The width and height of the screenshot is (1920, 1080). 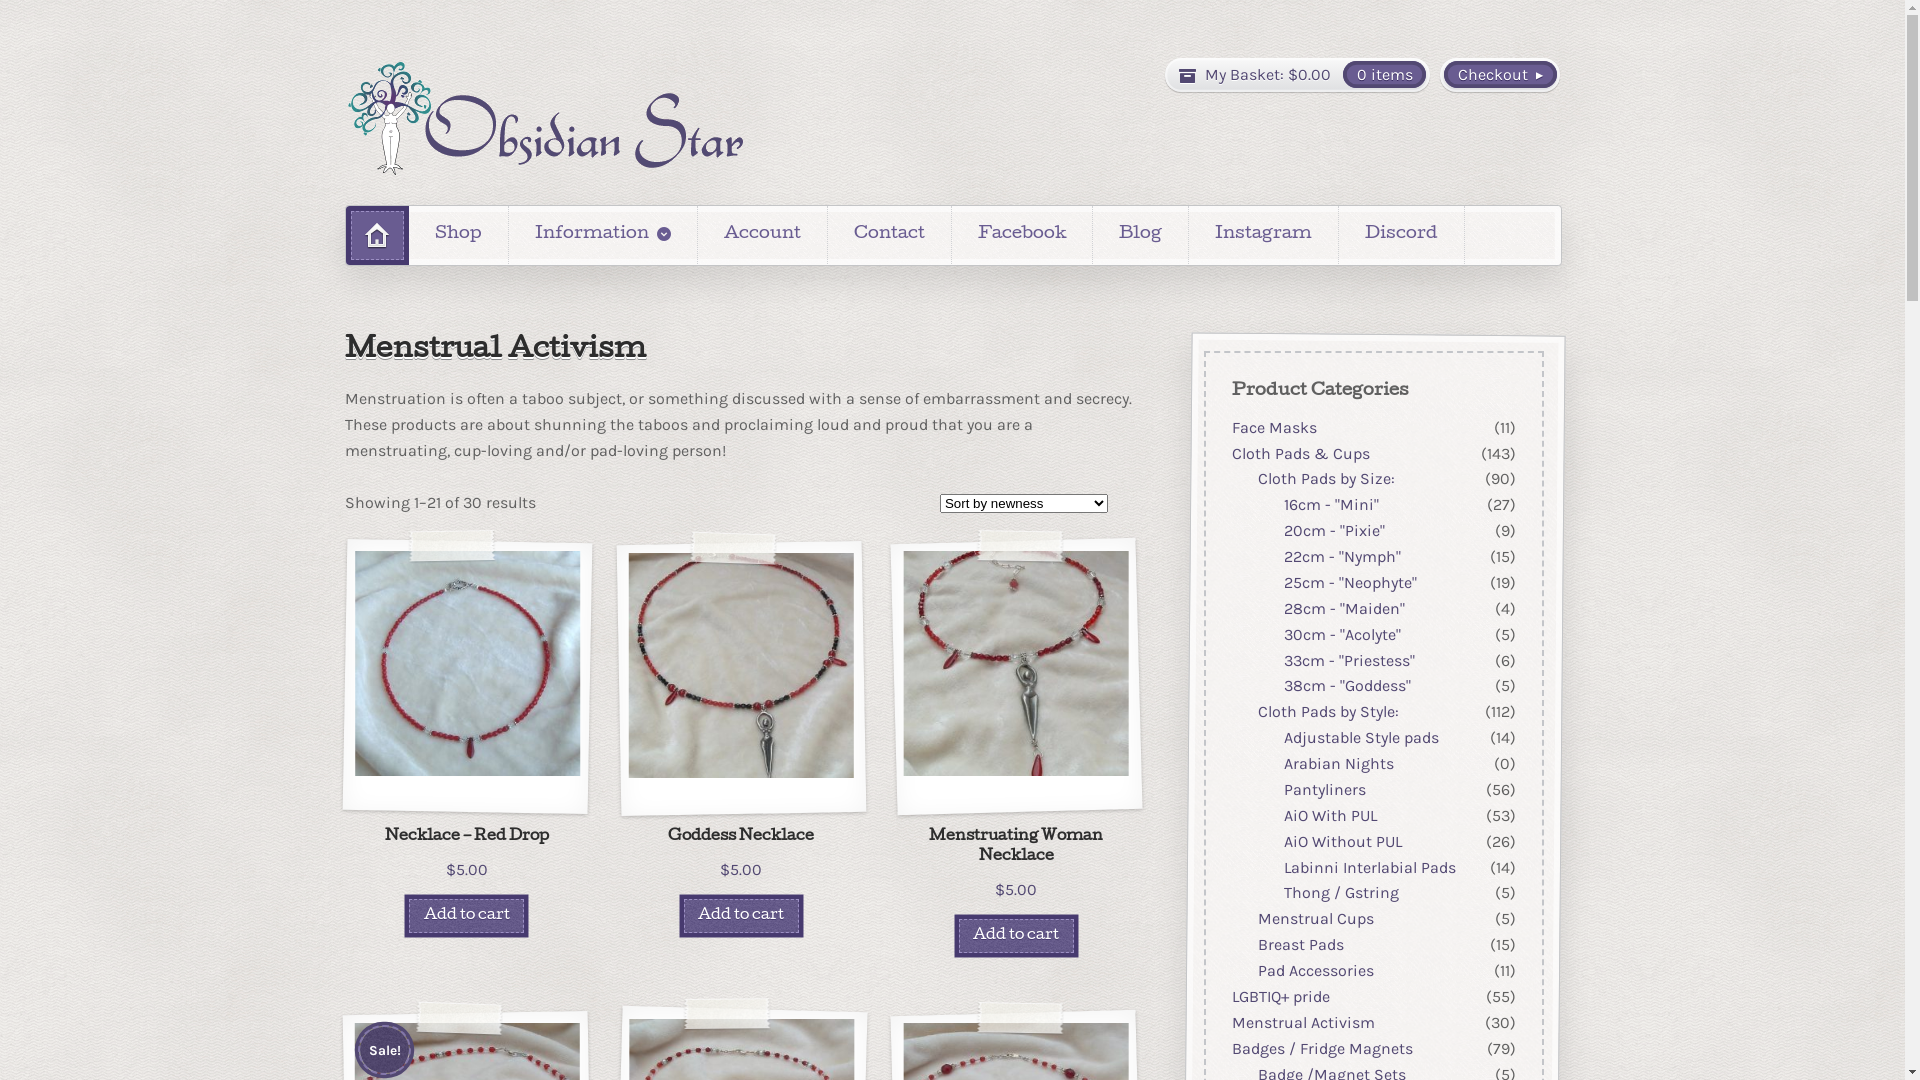 What do you see at coordinates (1342, 556) in the screenshot?
I see `22cm - "Nymph"` at bounding box center [1342, 556].